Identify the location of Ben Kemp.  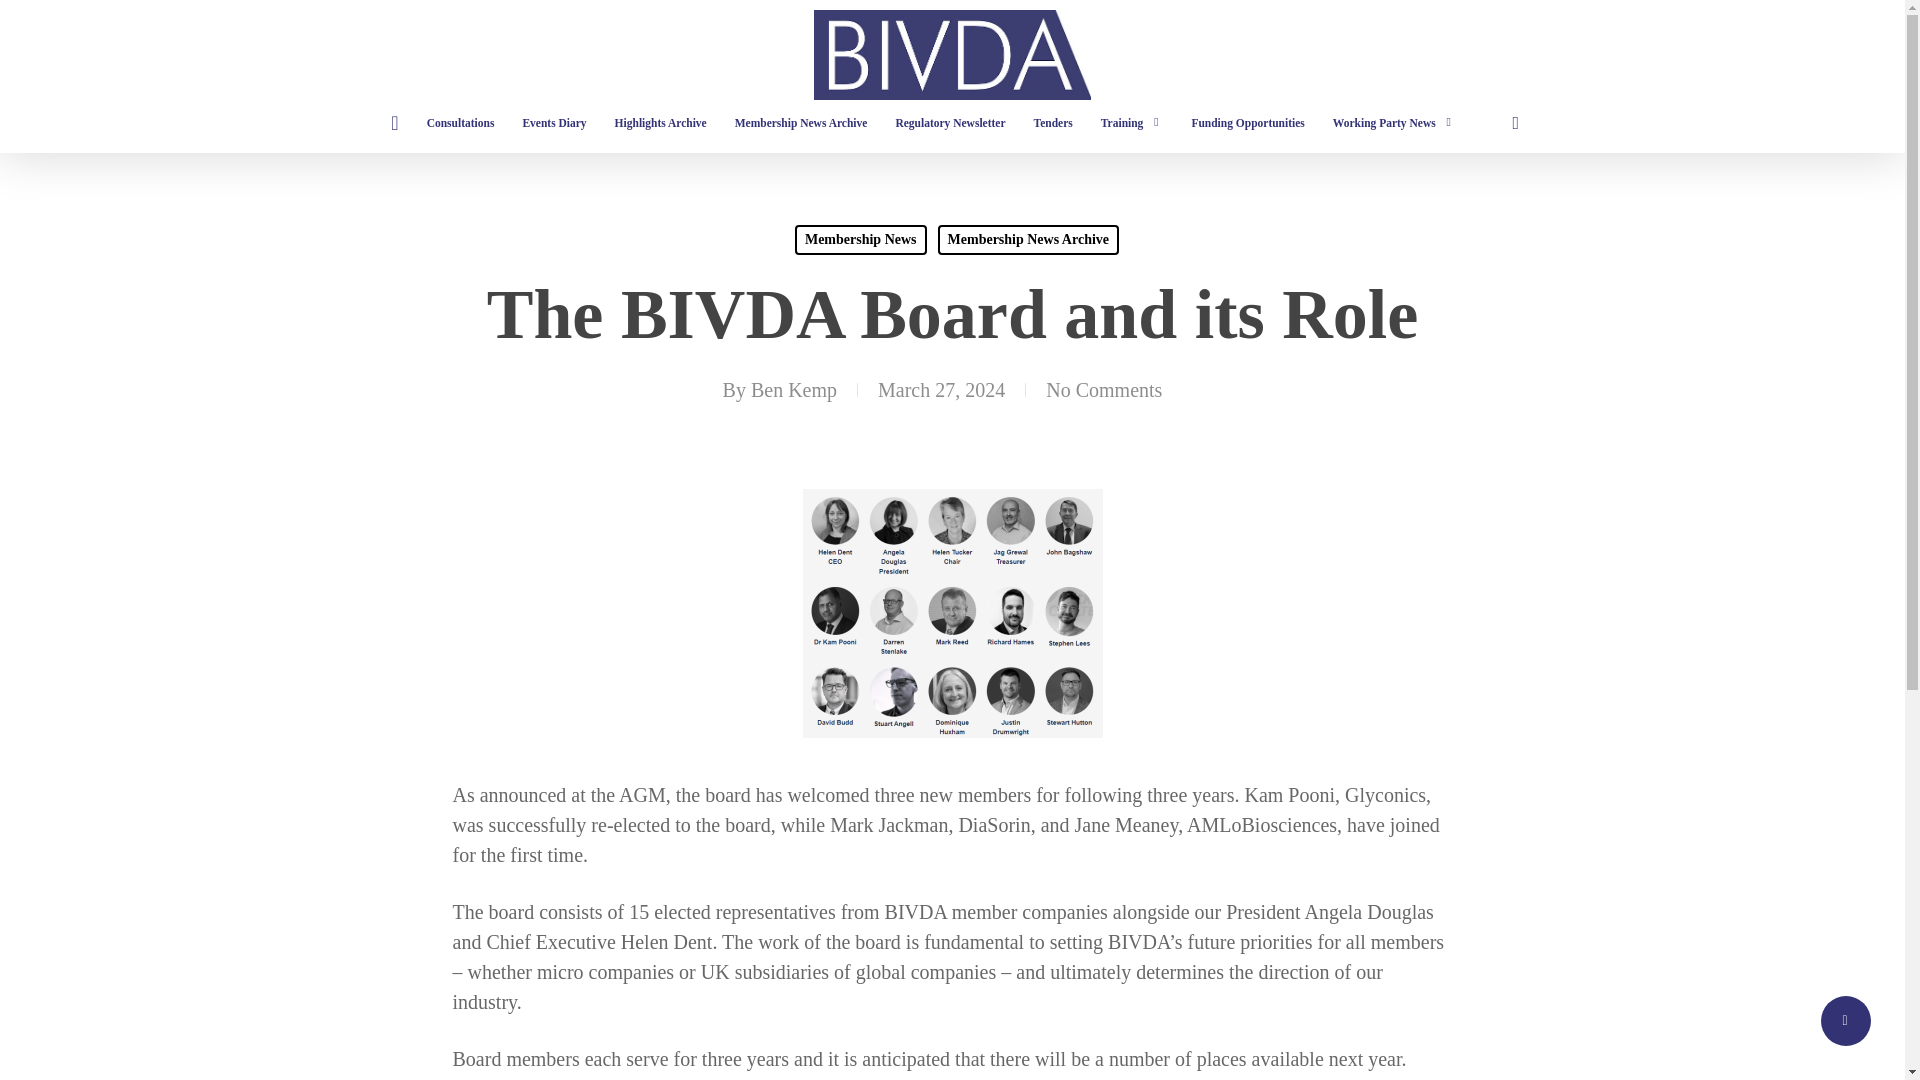
(794, 390).